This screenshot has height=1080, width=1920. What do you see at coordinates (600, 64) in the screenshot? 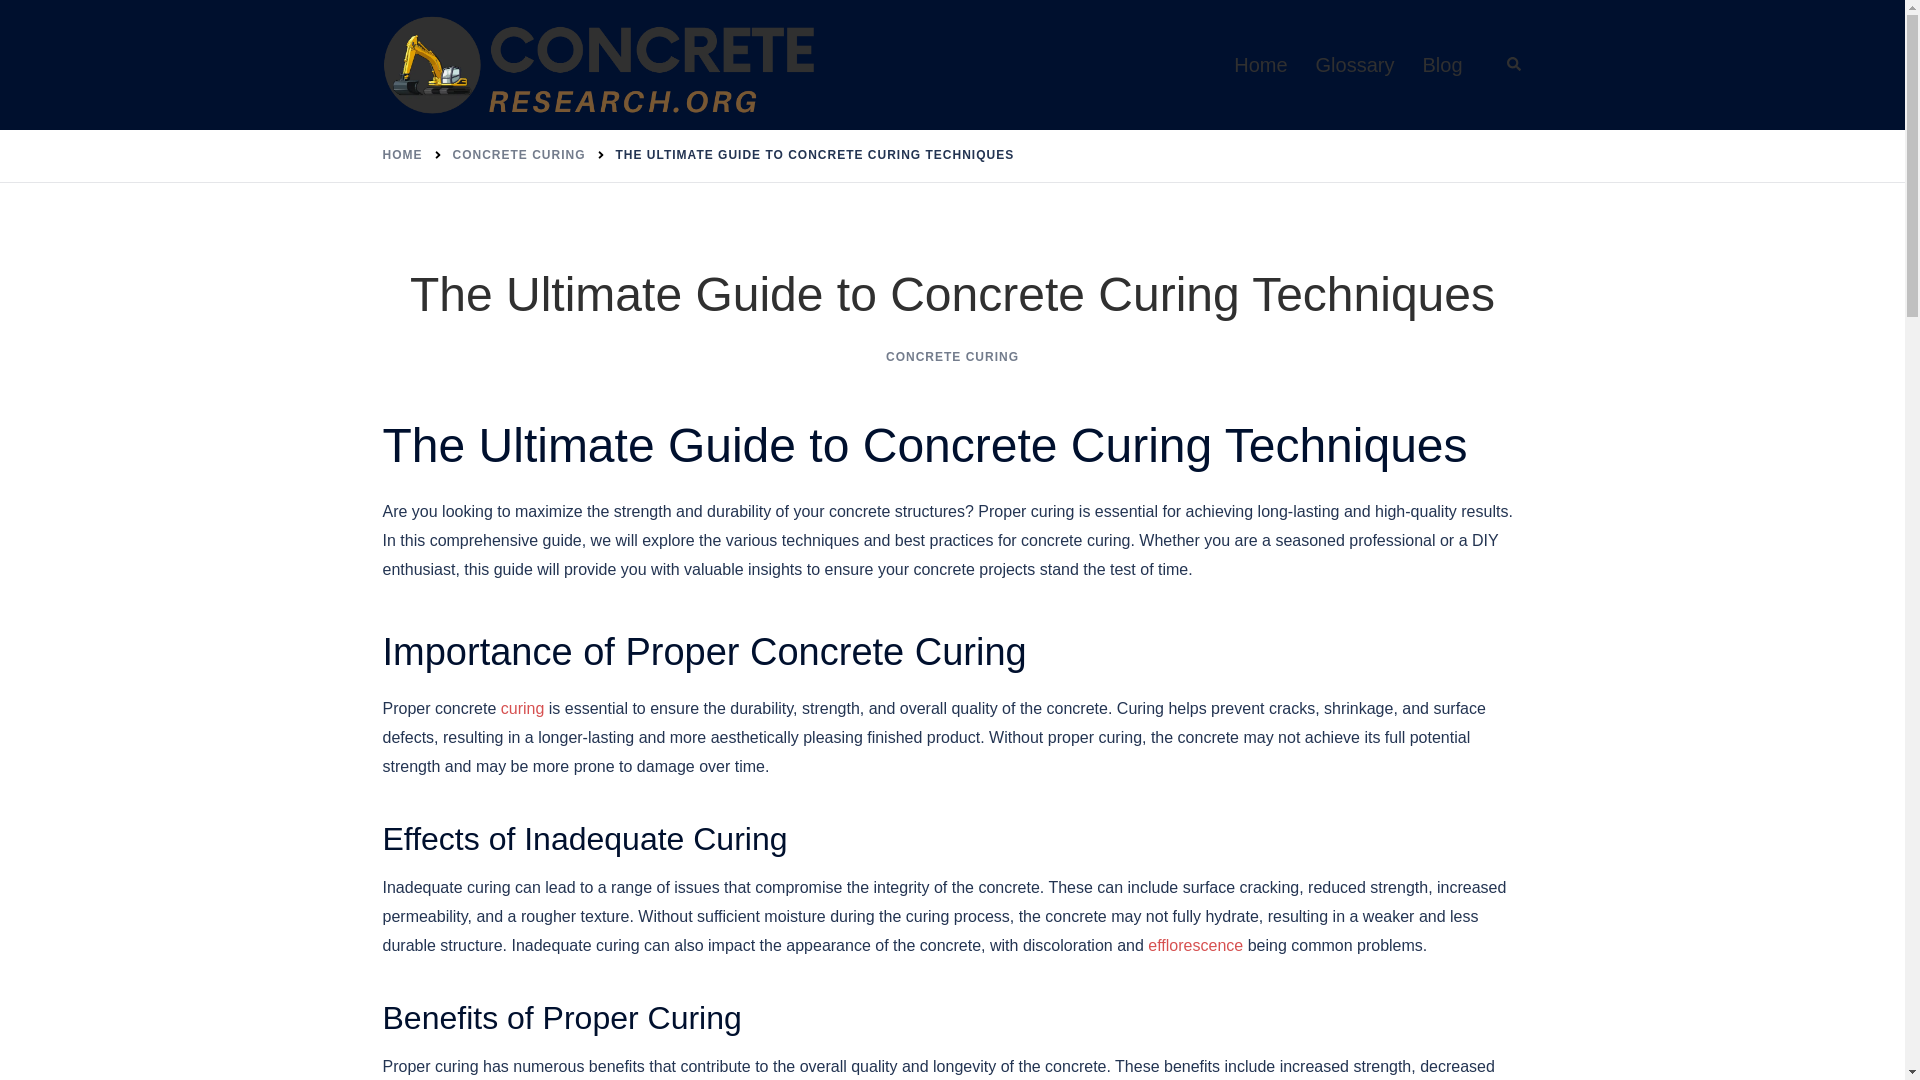
I see `ConcreteResearch.org` at bounding box center [600, 64].